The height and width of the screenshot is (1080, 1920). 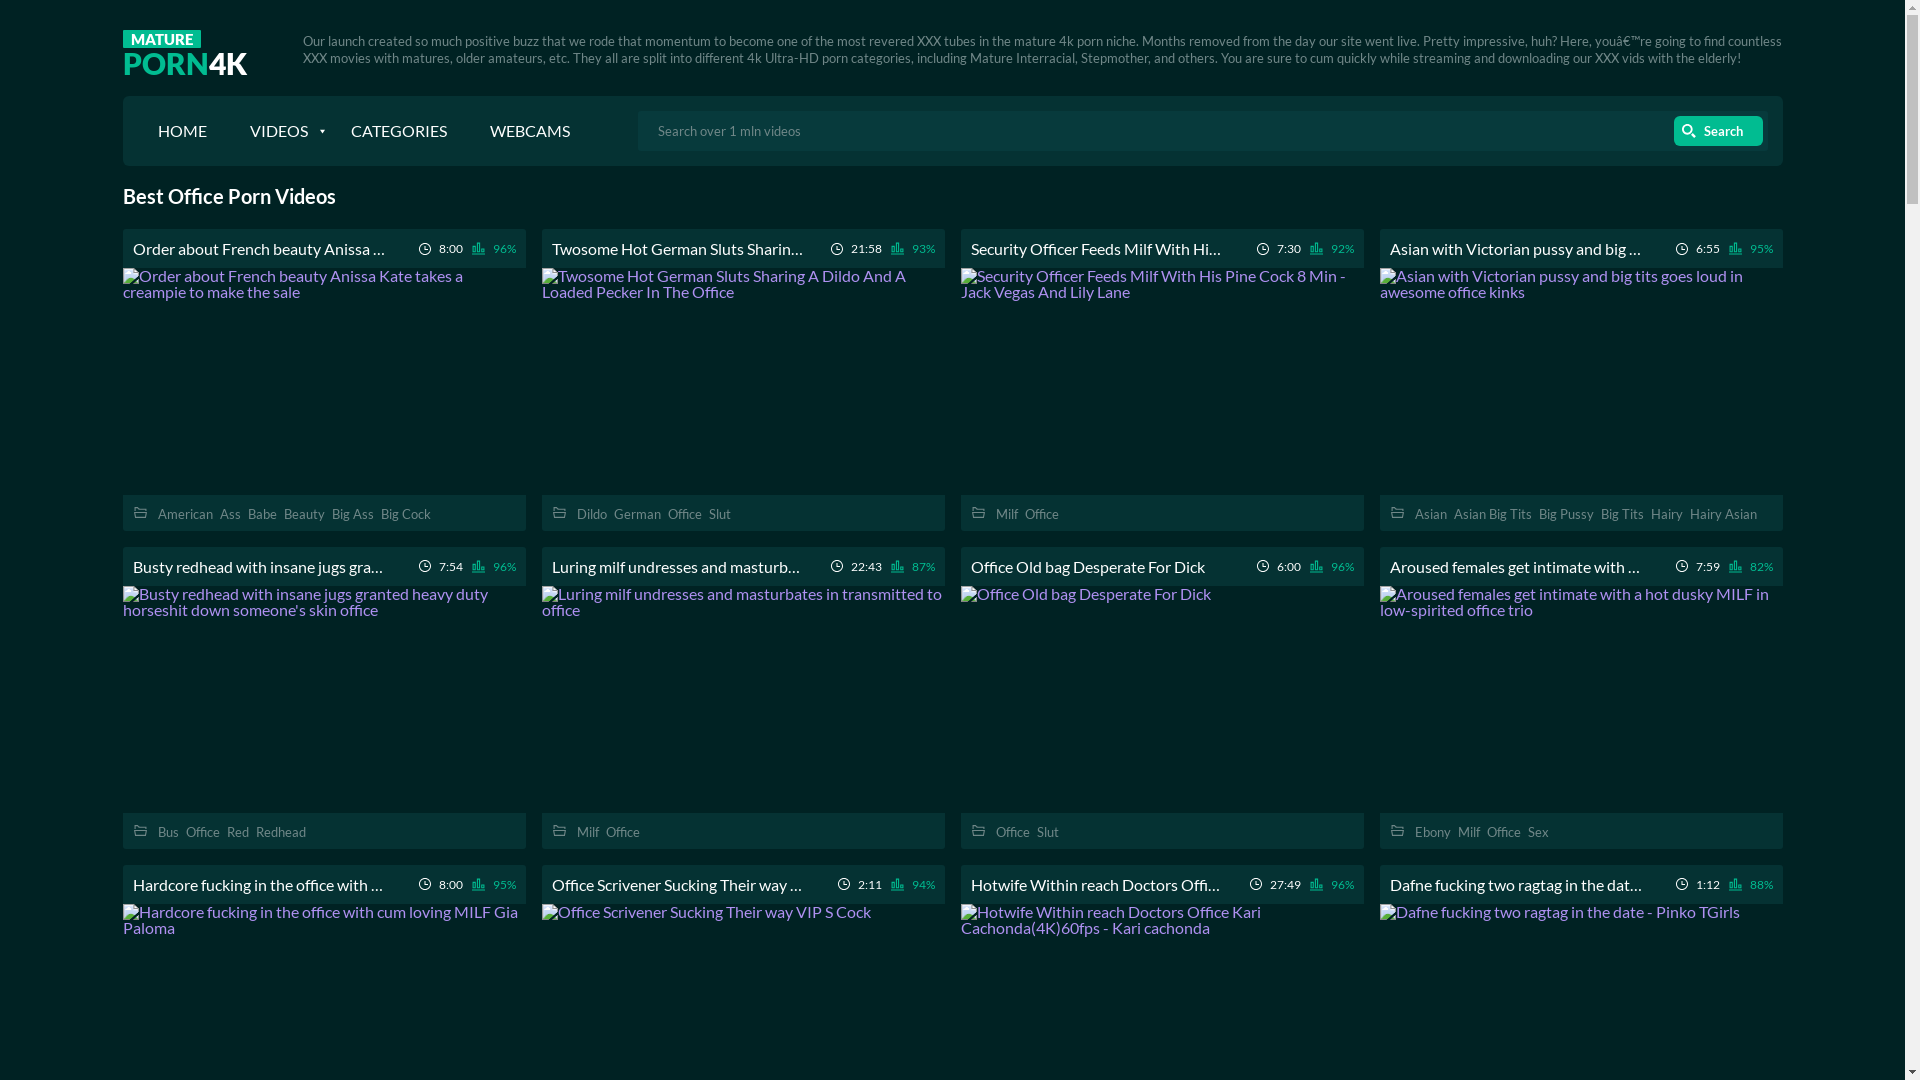 What do you see at coordinates (1430, 514) in the screenshot?
I see `Asian` at bounding box center [1430, 514].